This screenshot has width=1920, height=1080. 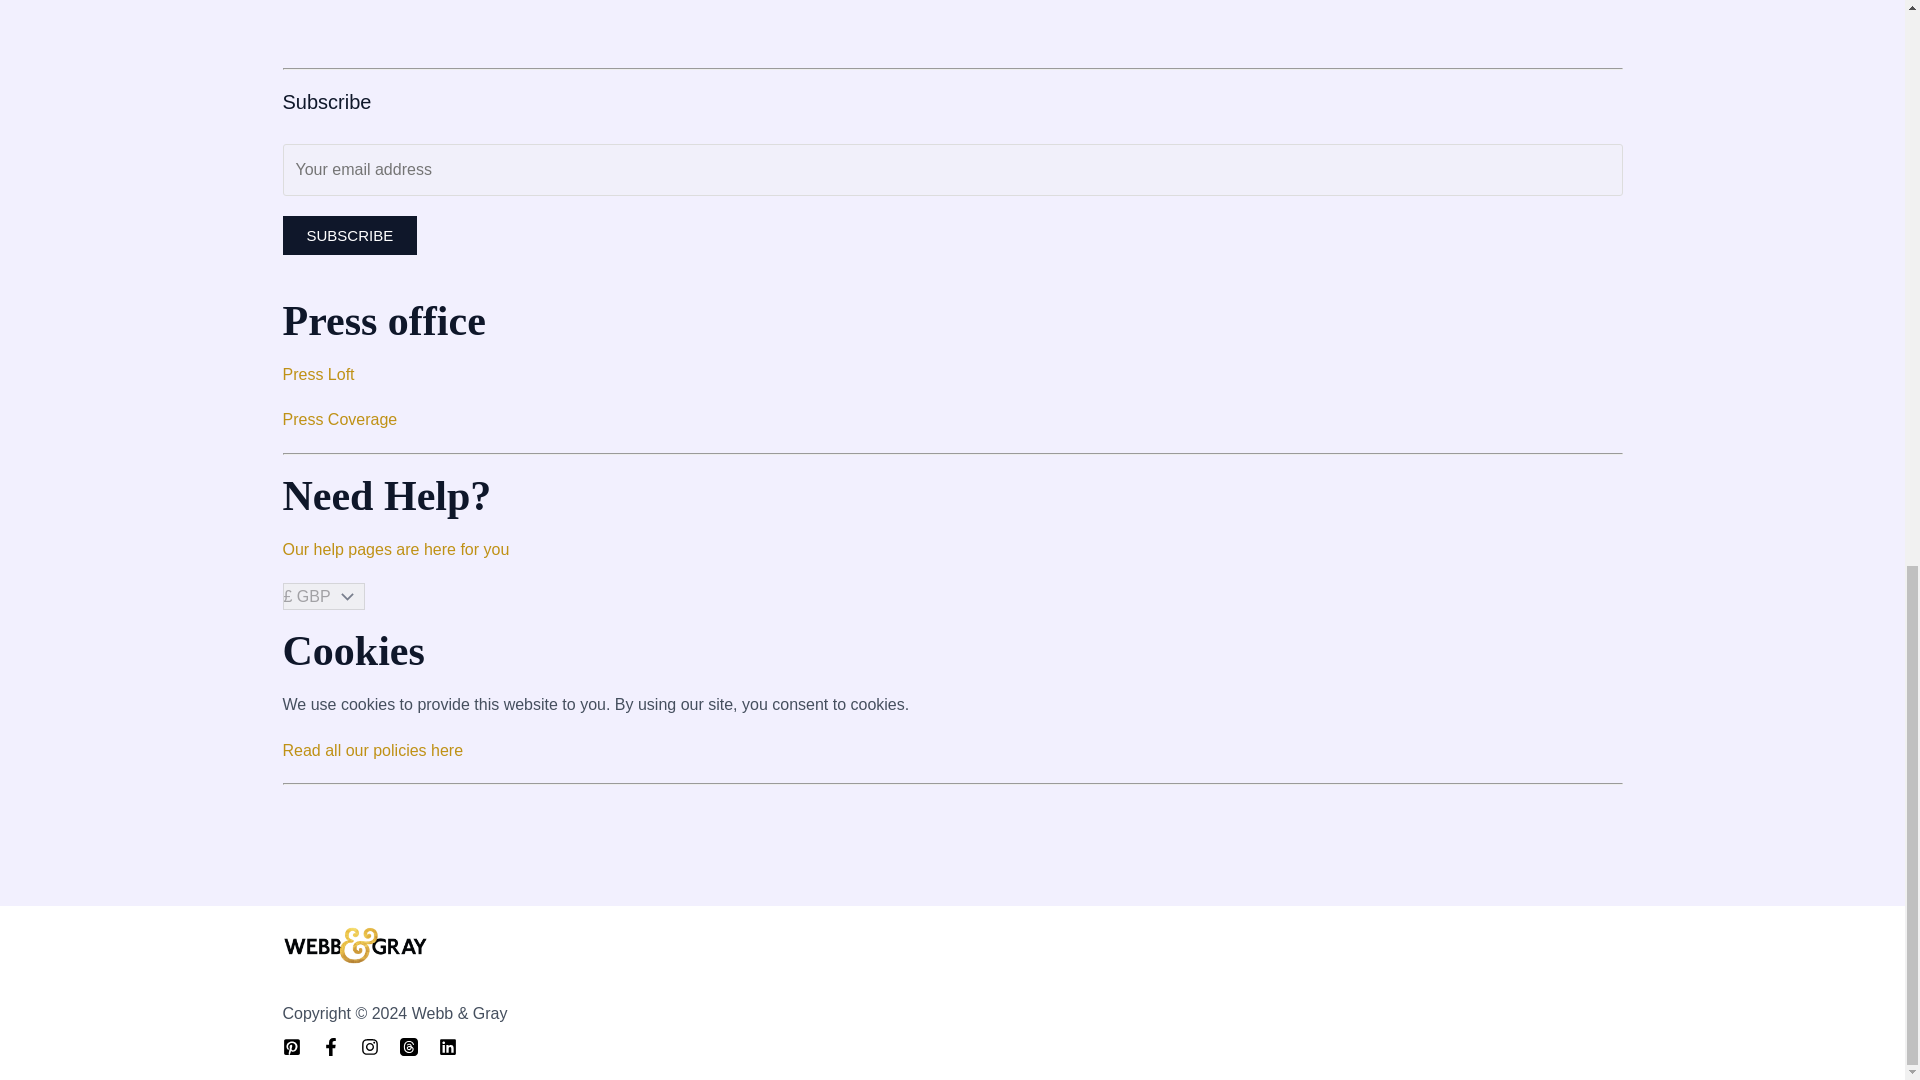 I want to click on Our help pages are here for you, so click(x=395, y=550).